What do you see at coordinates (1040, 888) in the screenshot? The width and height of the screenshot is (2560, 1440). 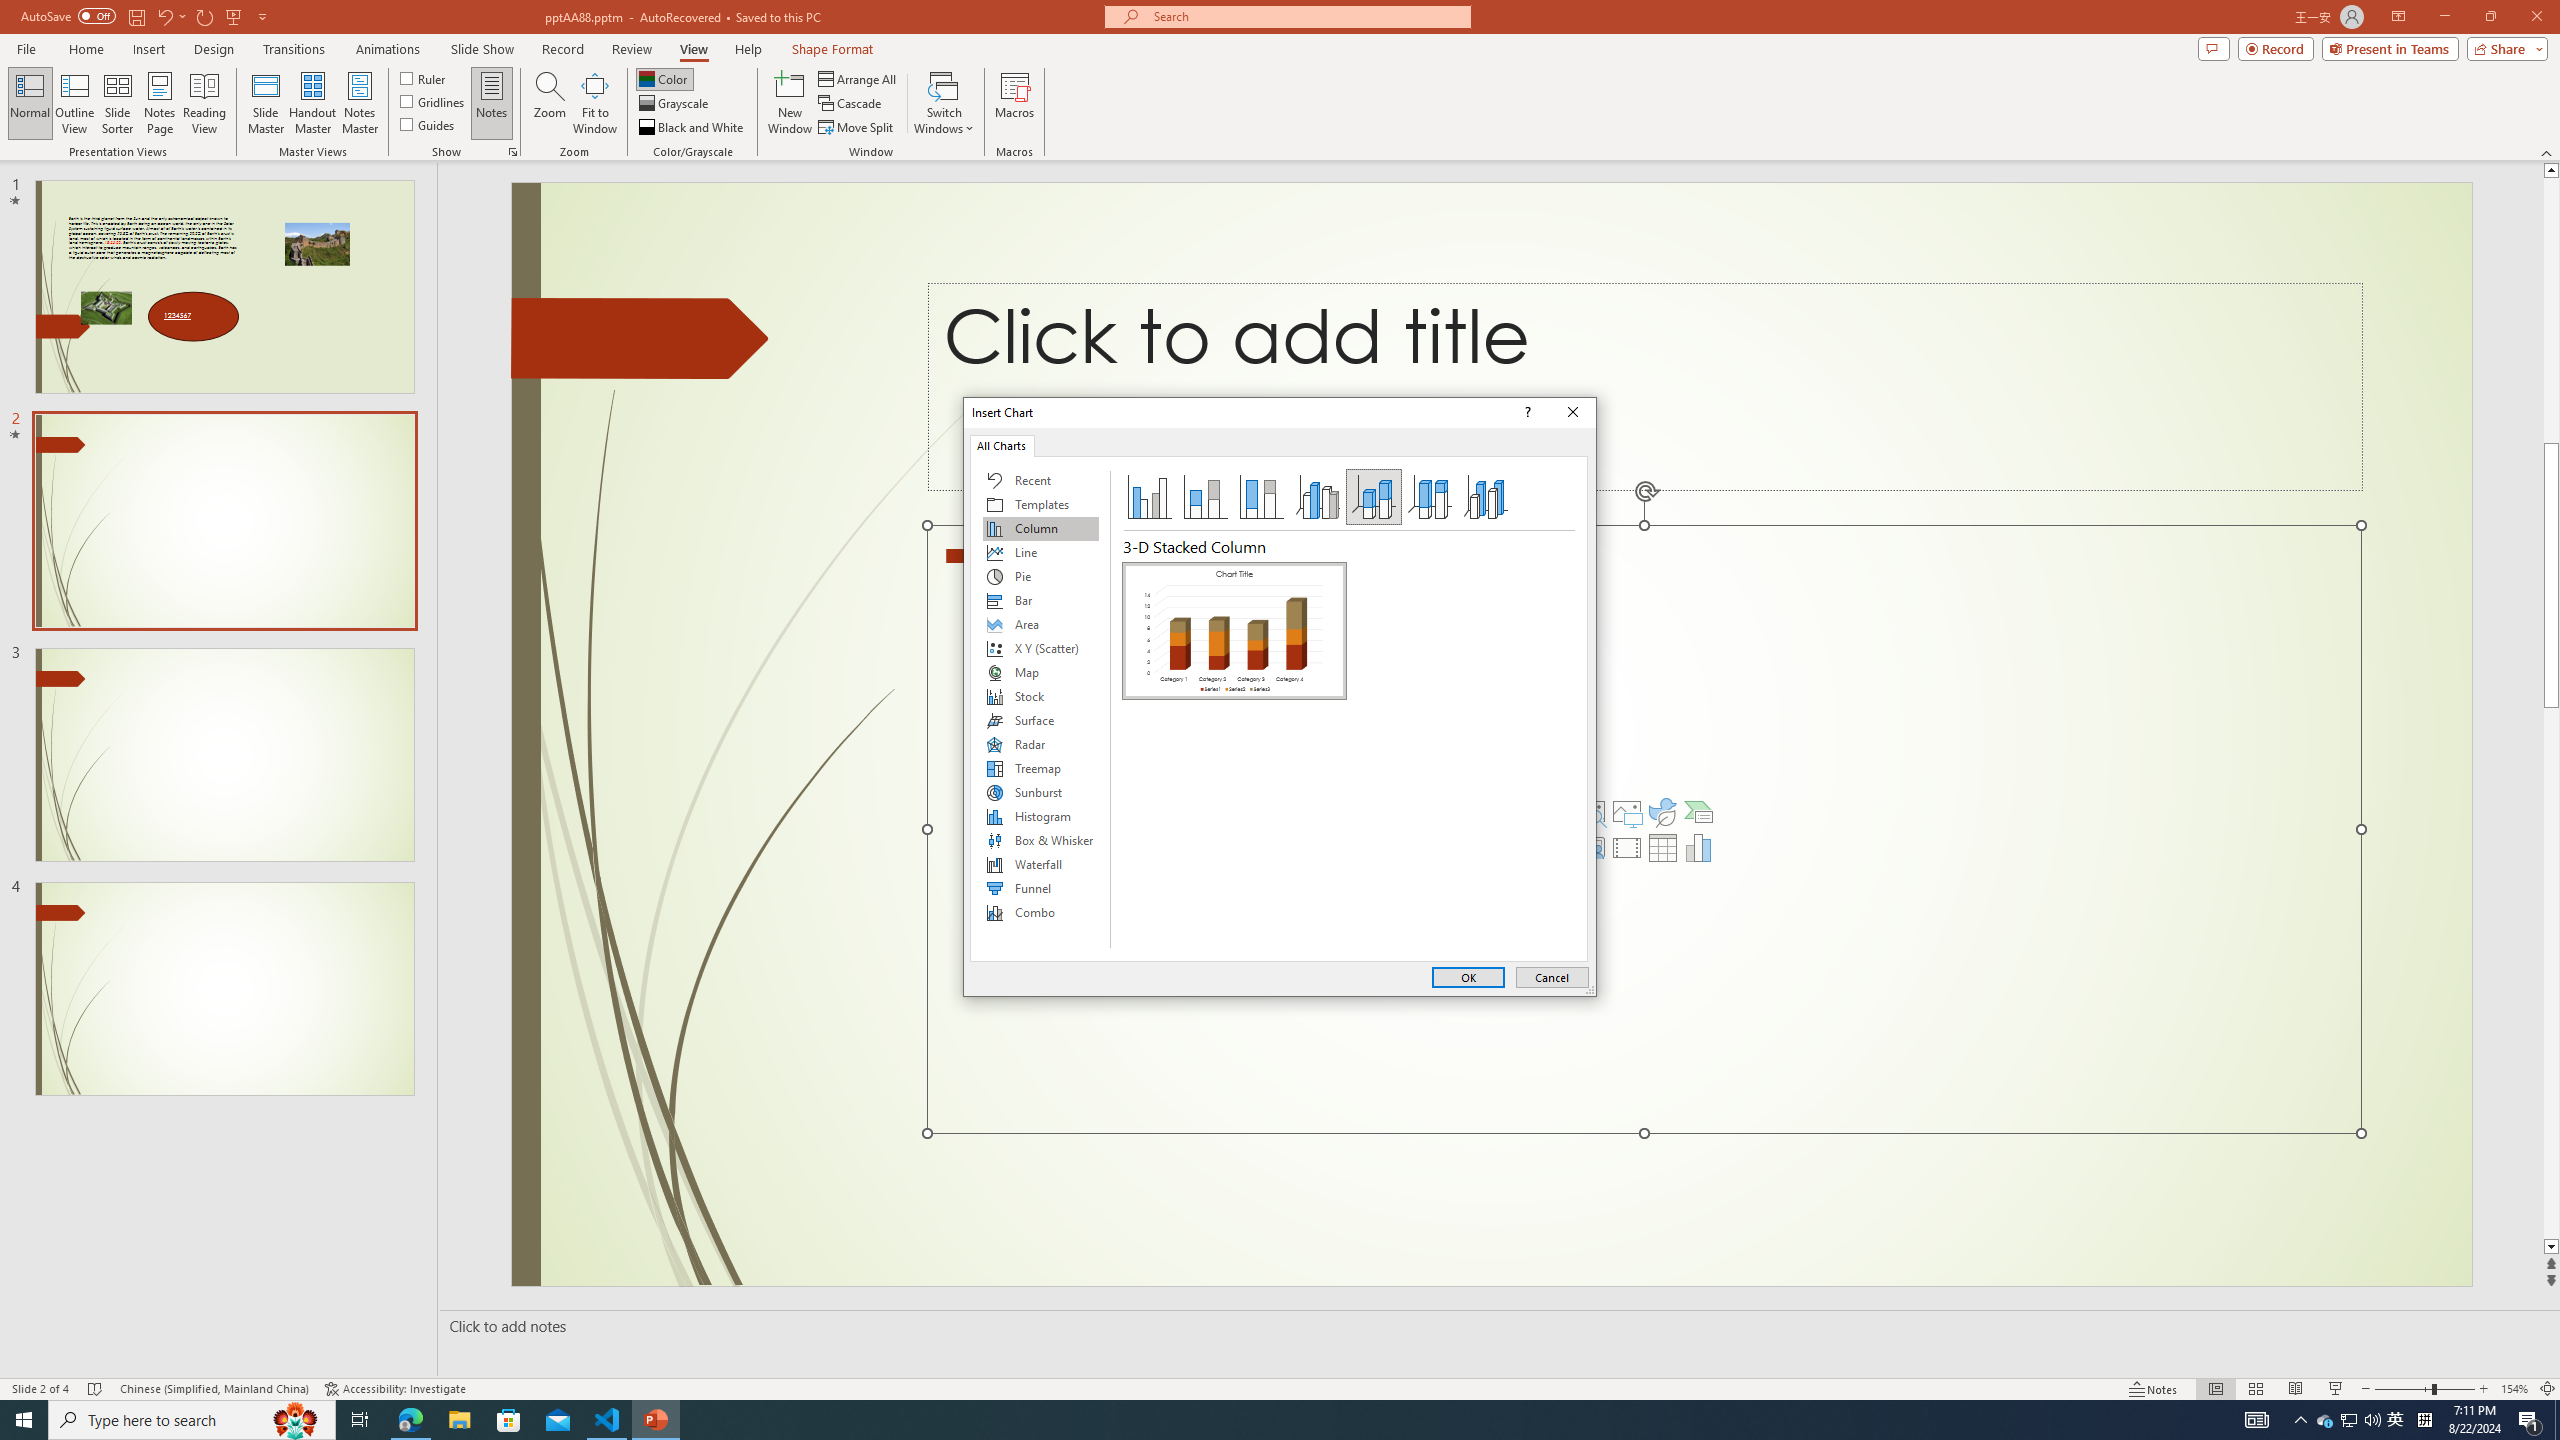 I see `Funnel` at bounding box center [1040, 888].